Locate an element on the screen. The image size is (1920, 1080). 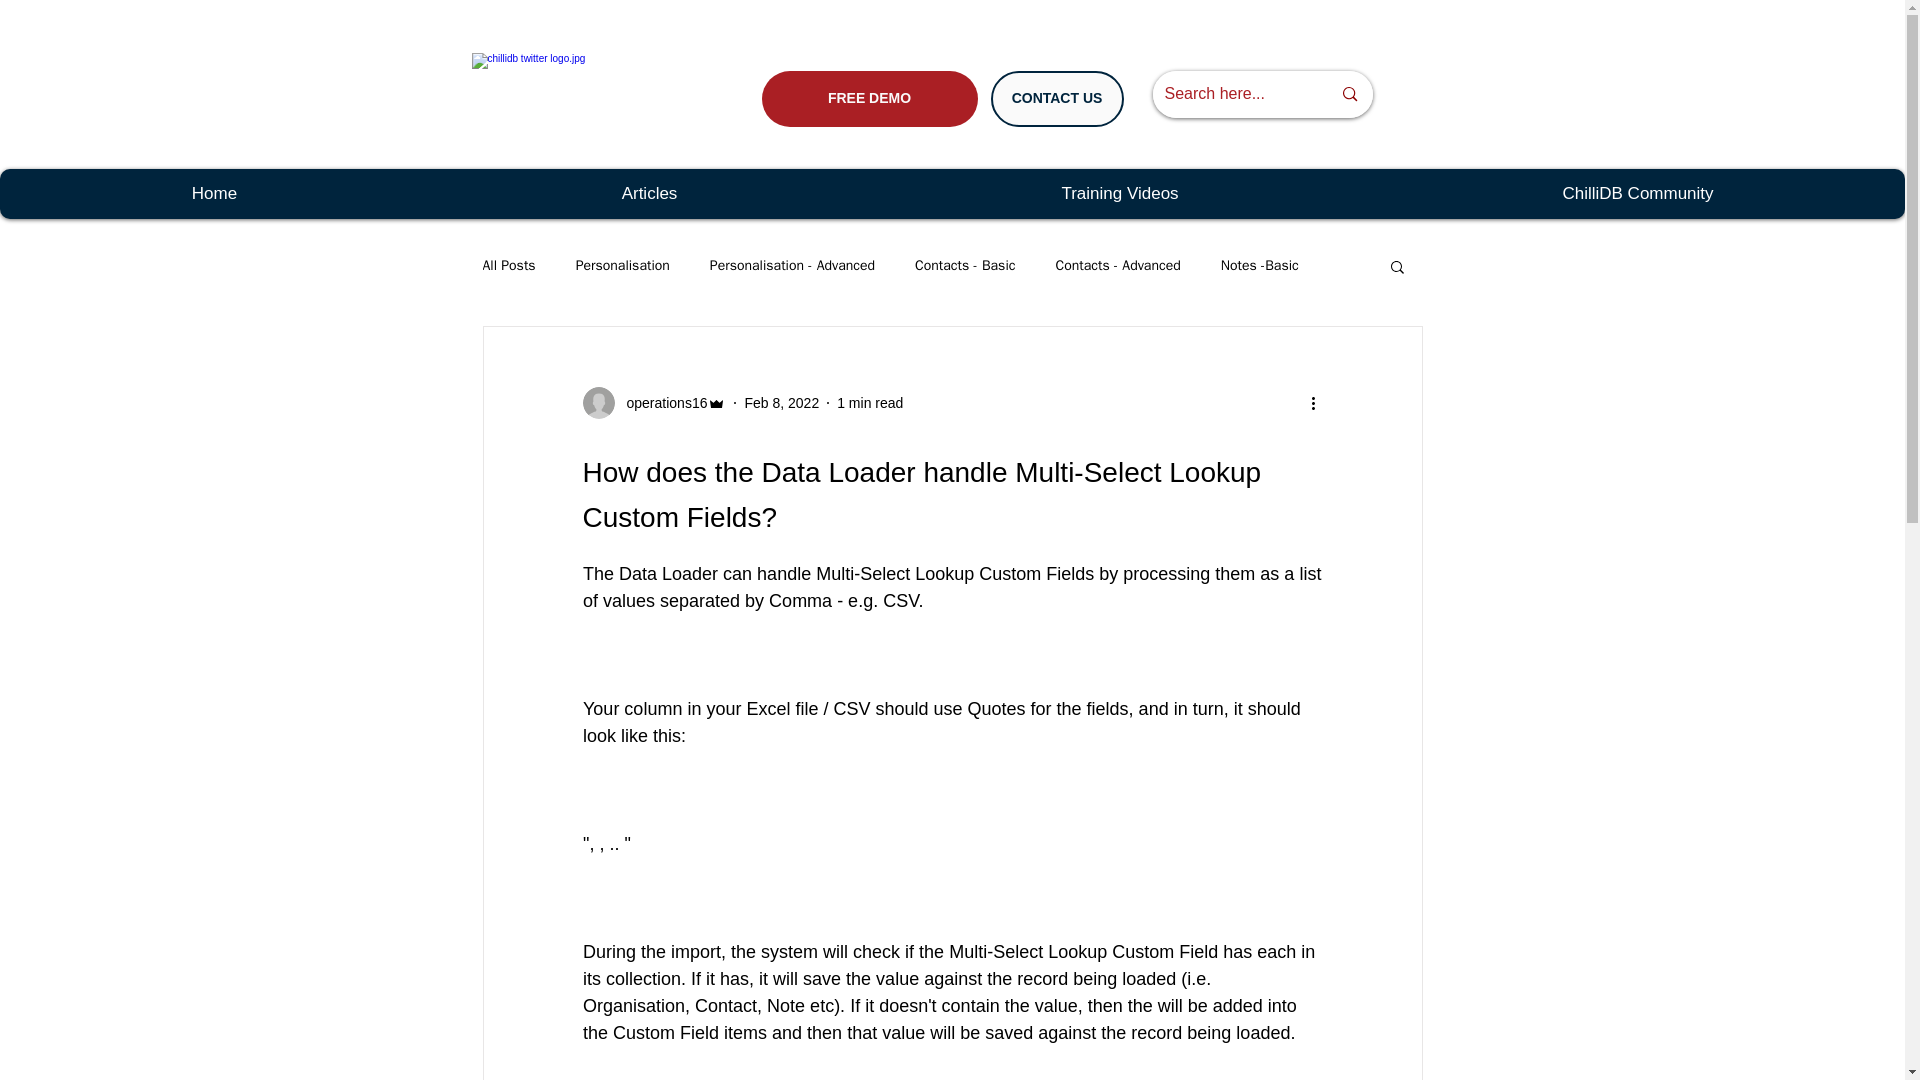
1 min read is located at coordinates (870, 402).